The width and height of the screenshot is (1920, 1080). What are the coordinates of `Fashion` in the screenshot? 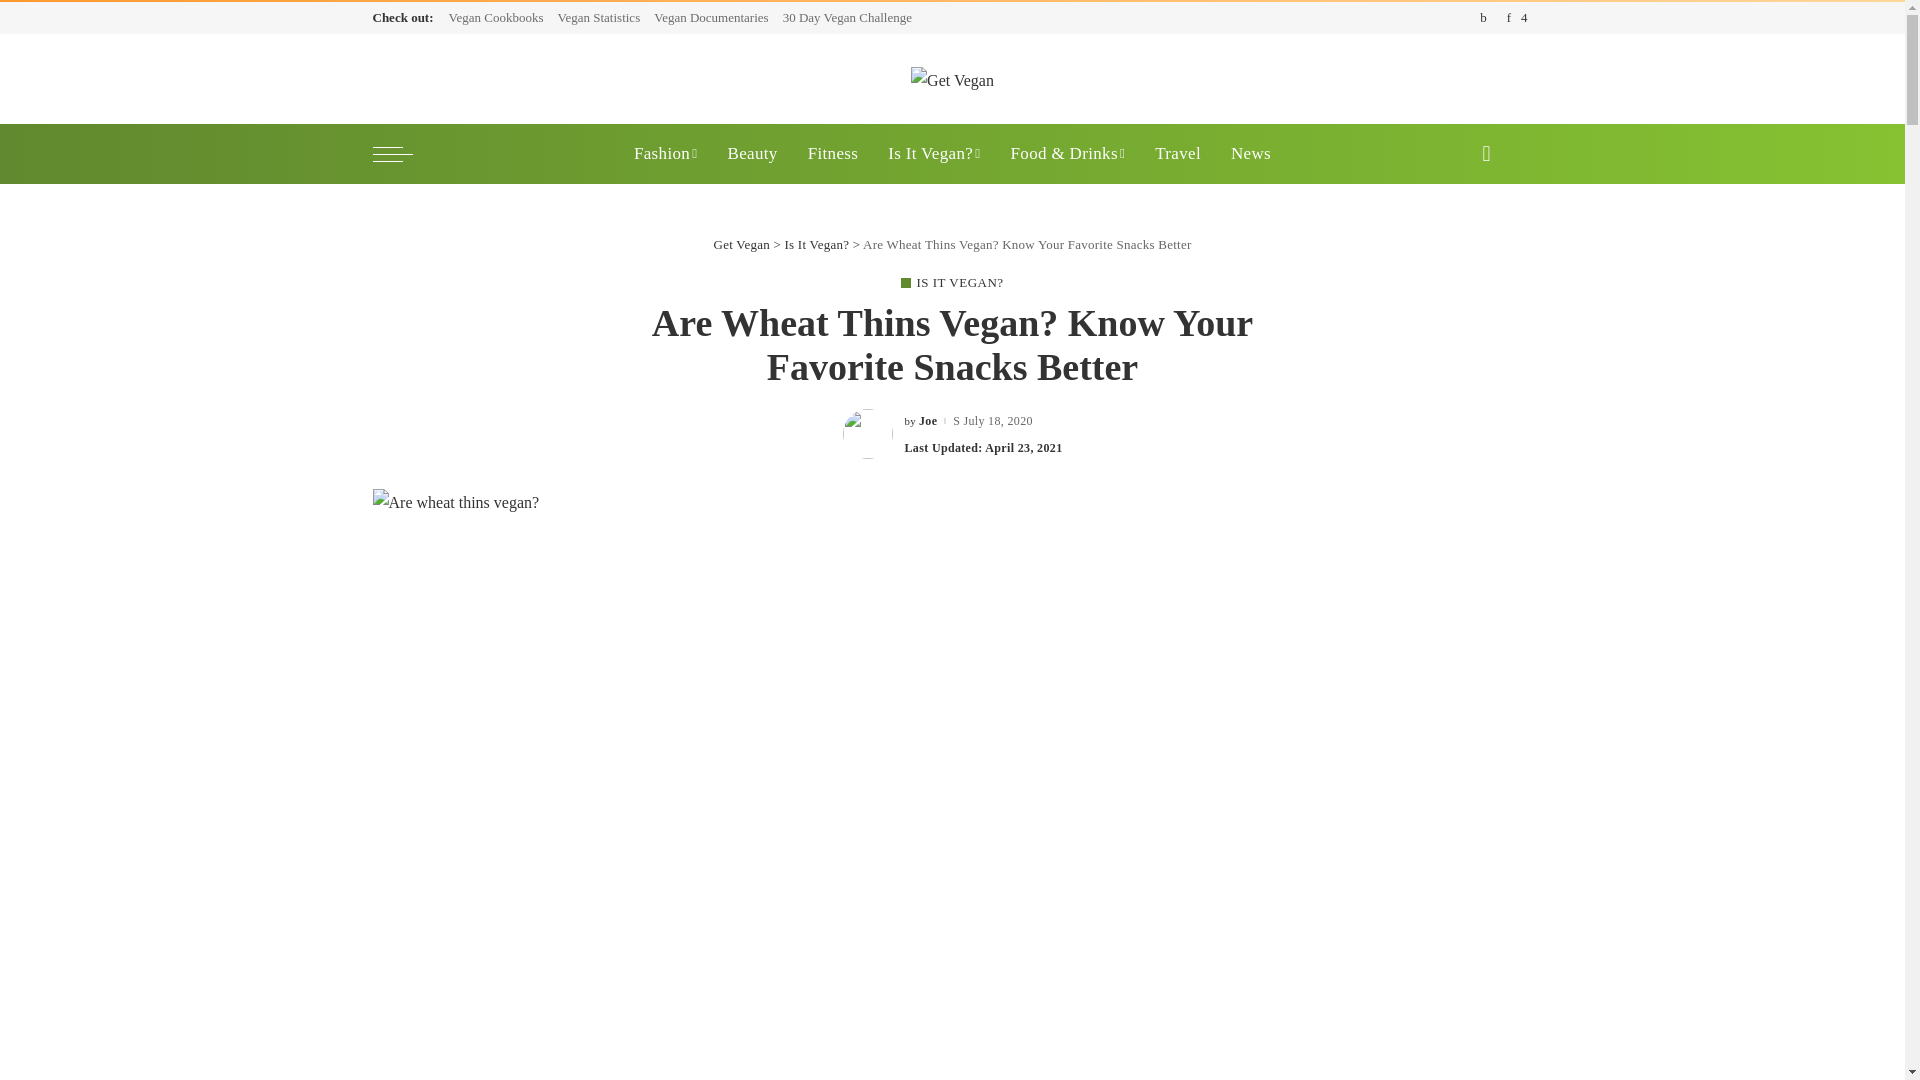 It's located at (665, 154).